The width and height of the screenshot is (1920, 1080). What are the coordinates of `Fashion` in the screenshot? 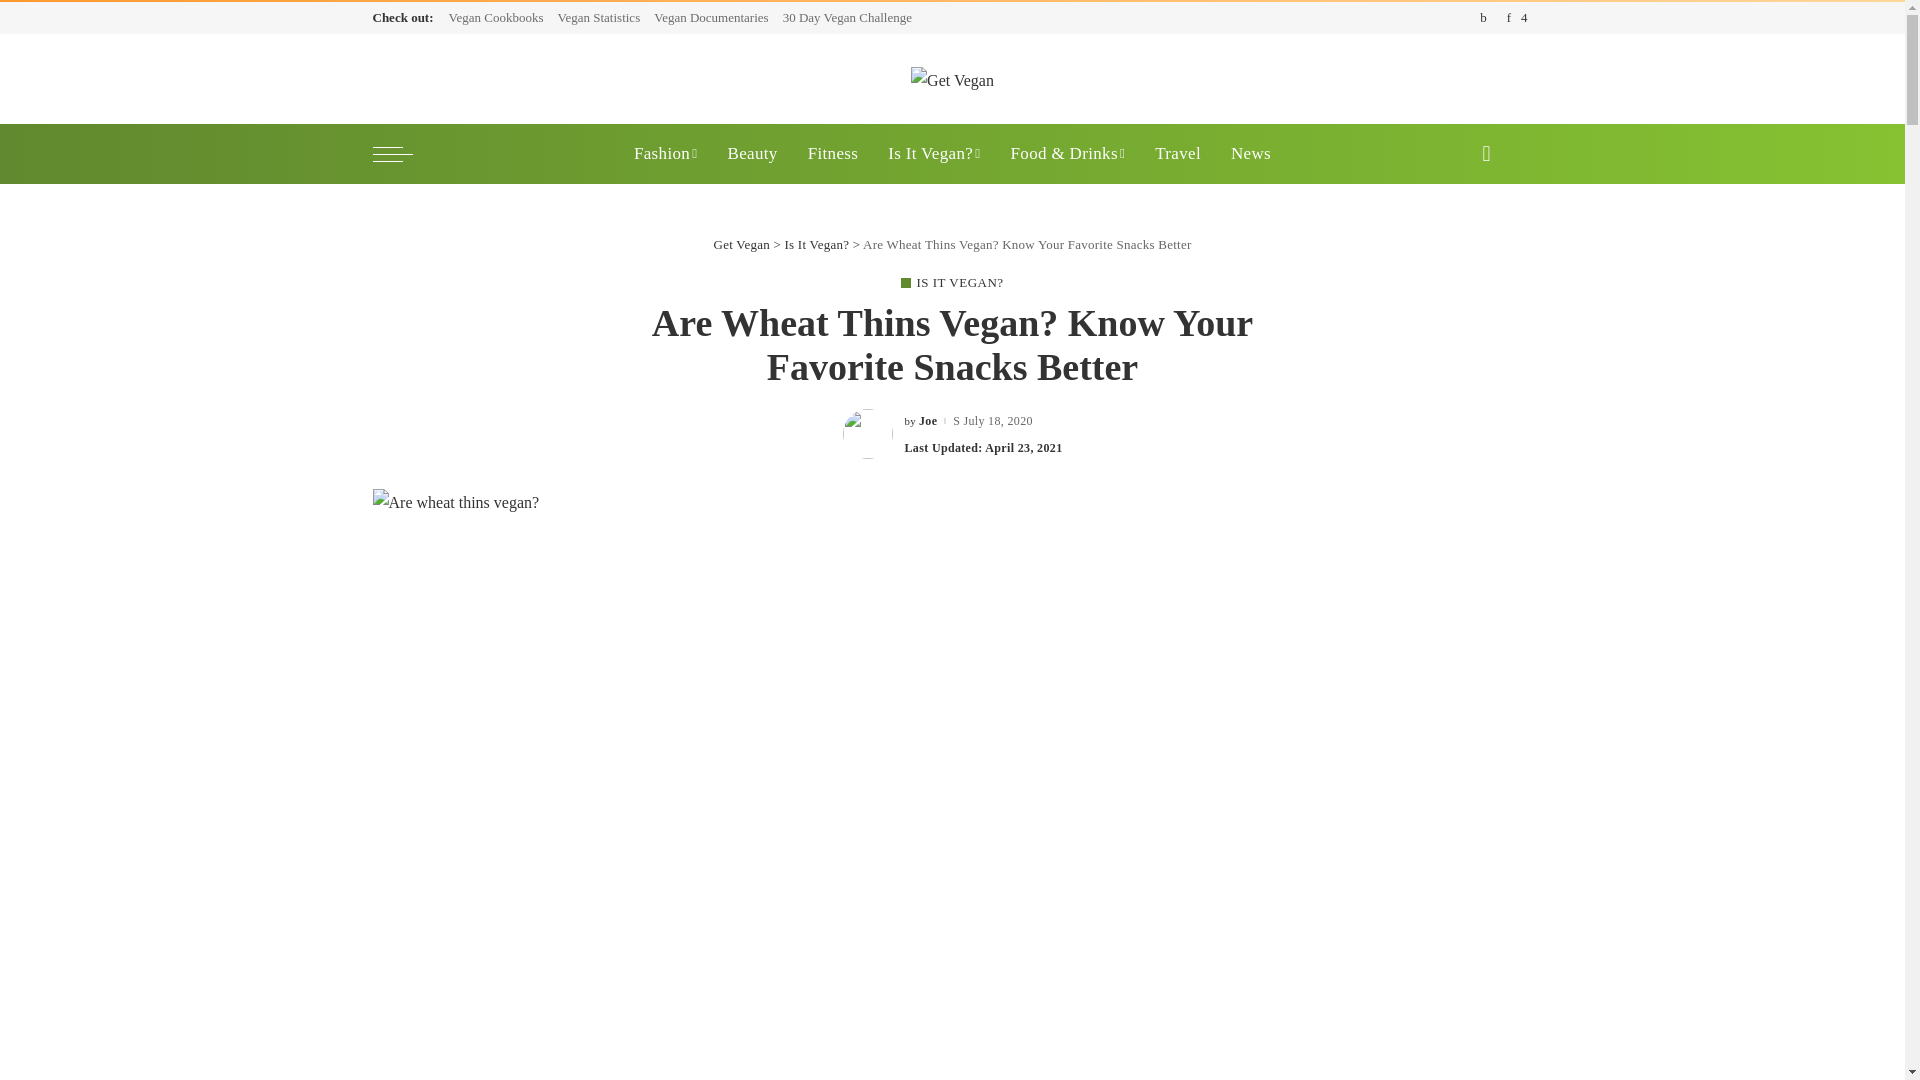 It's located at (665, 154).